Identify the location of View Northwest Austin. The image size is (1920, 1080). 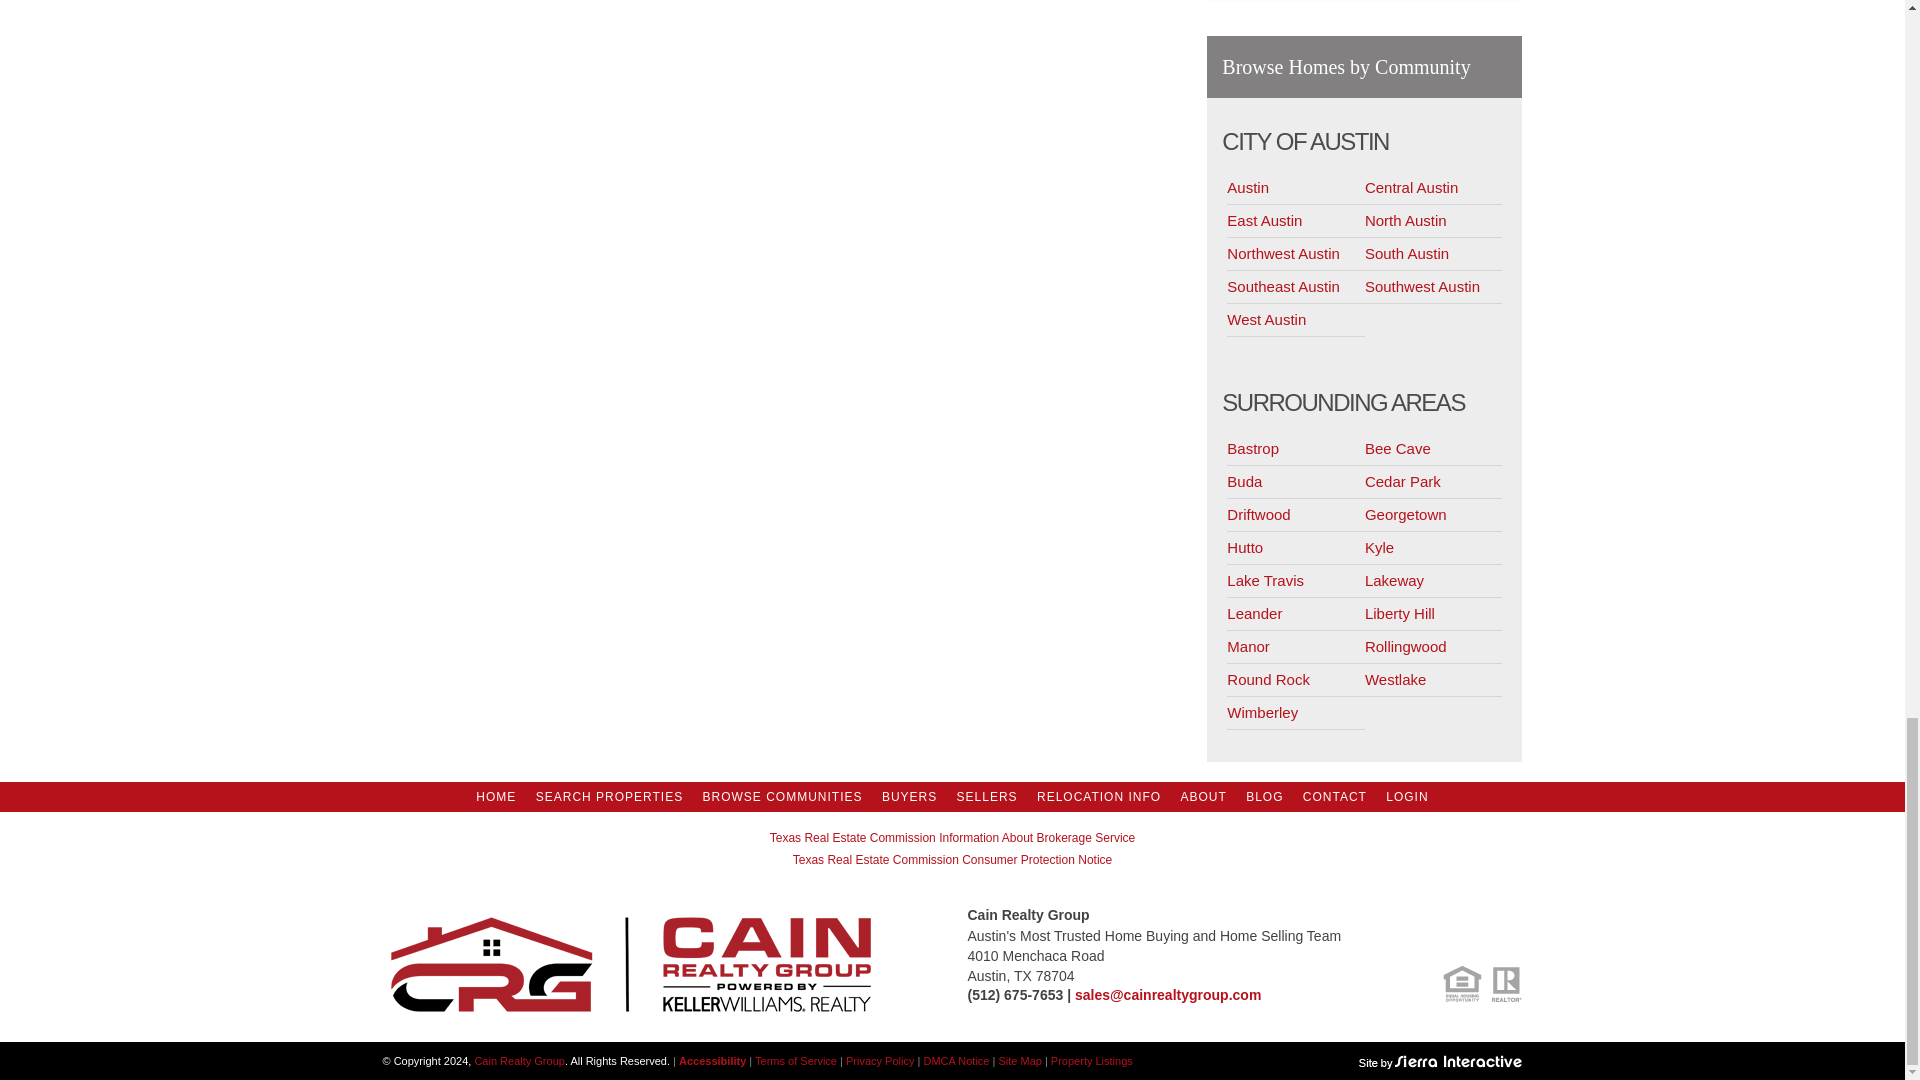
(1296, 254).